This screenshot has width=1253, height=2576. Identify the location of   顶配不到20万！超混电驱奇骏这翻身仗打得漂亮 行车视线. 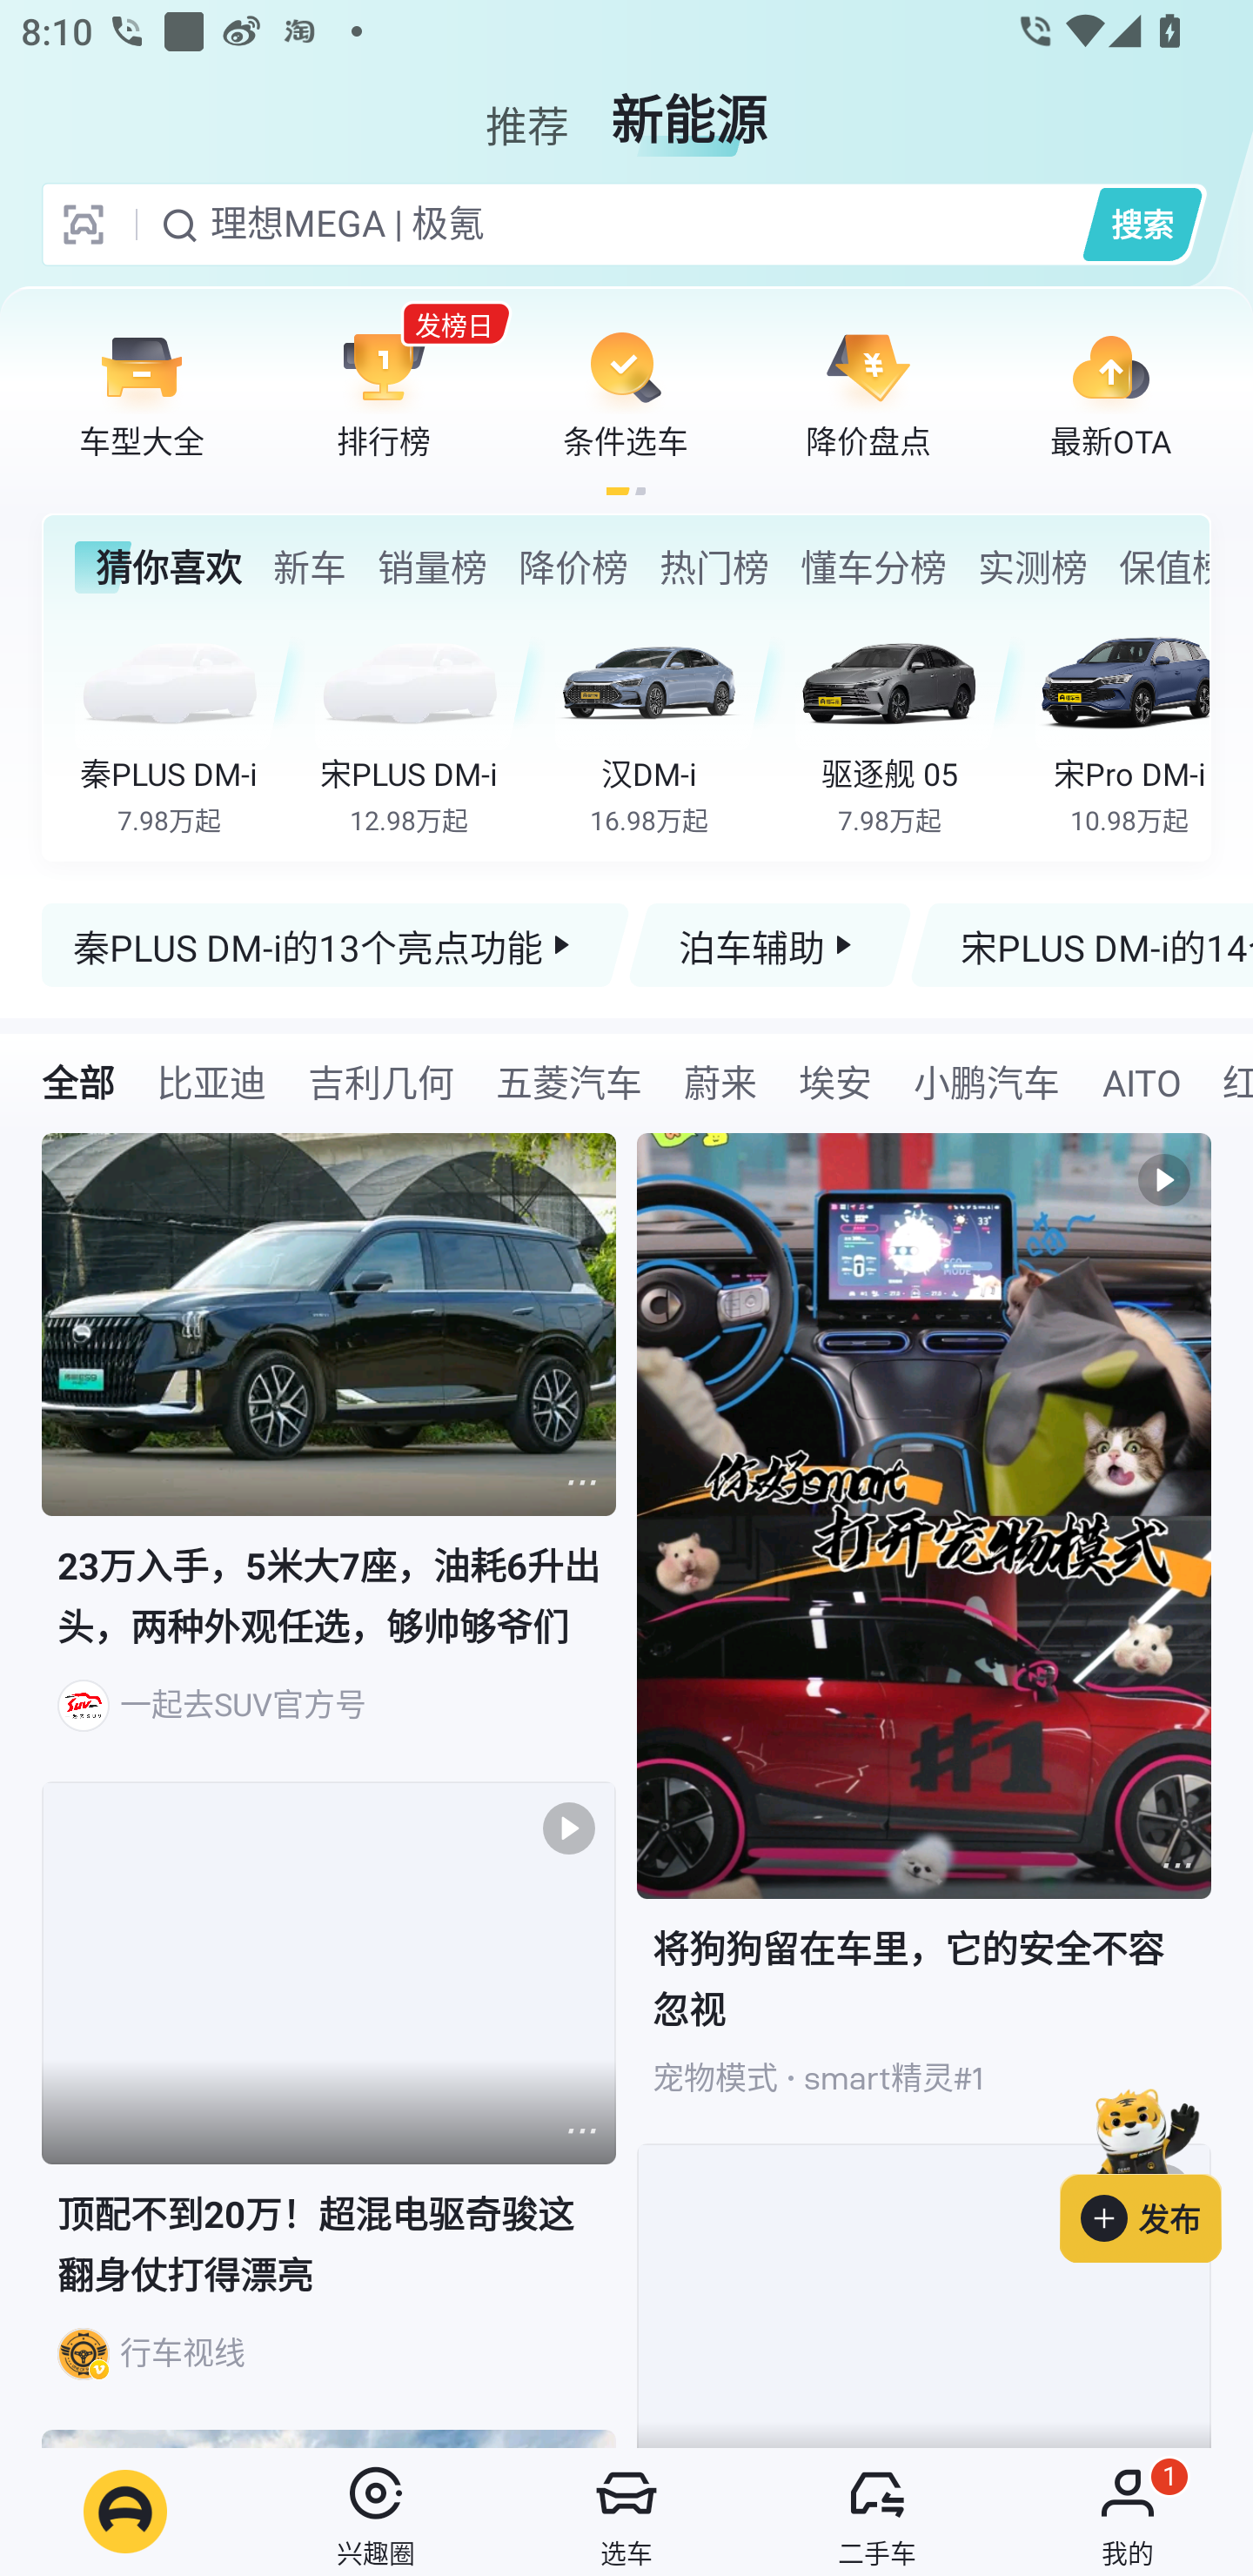
(329, 2106).